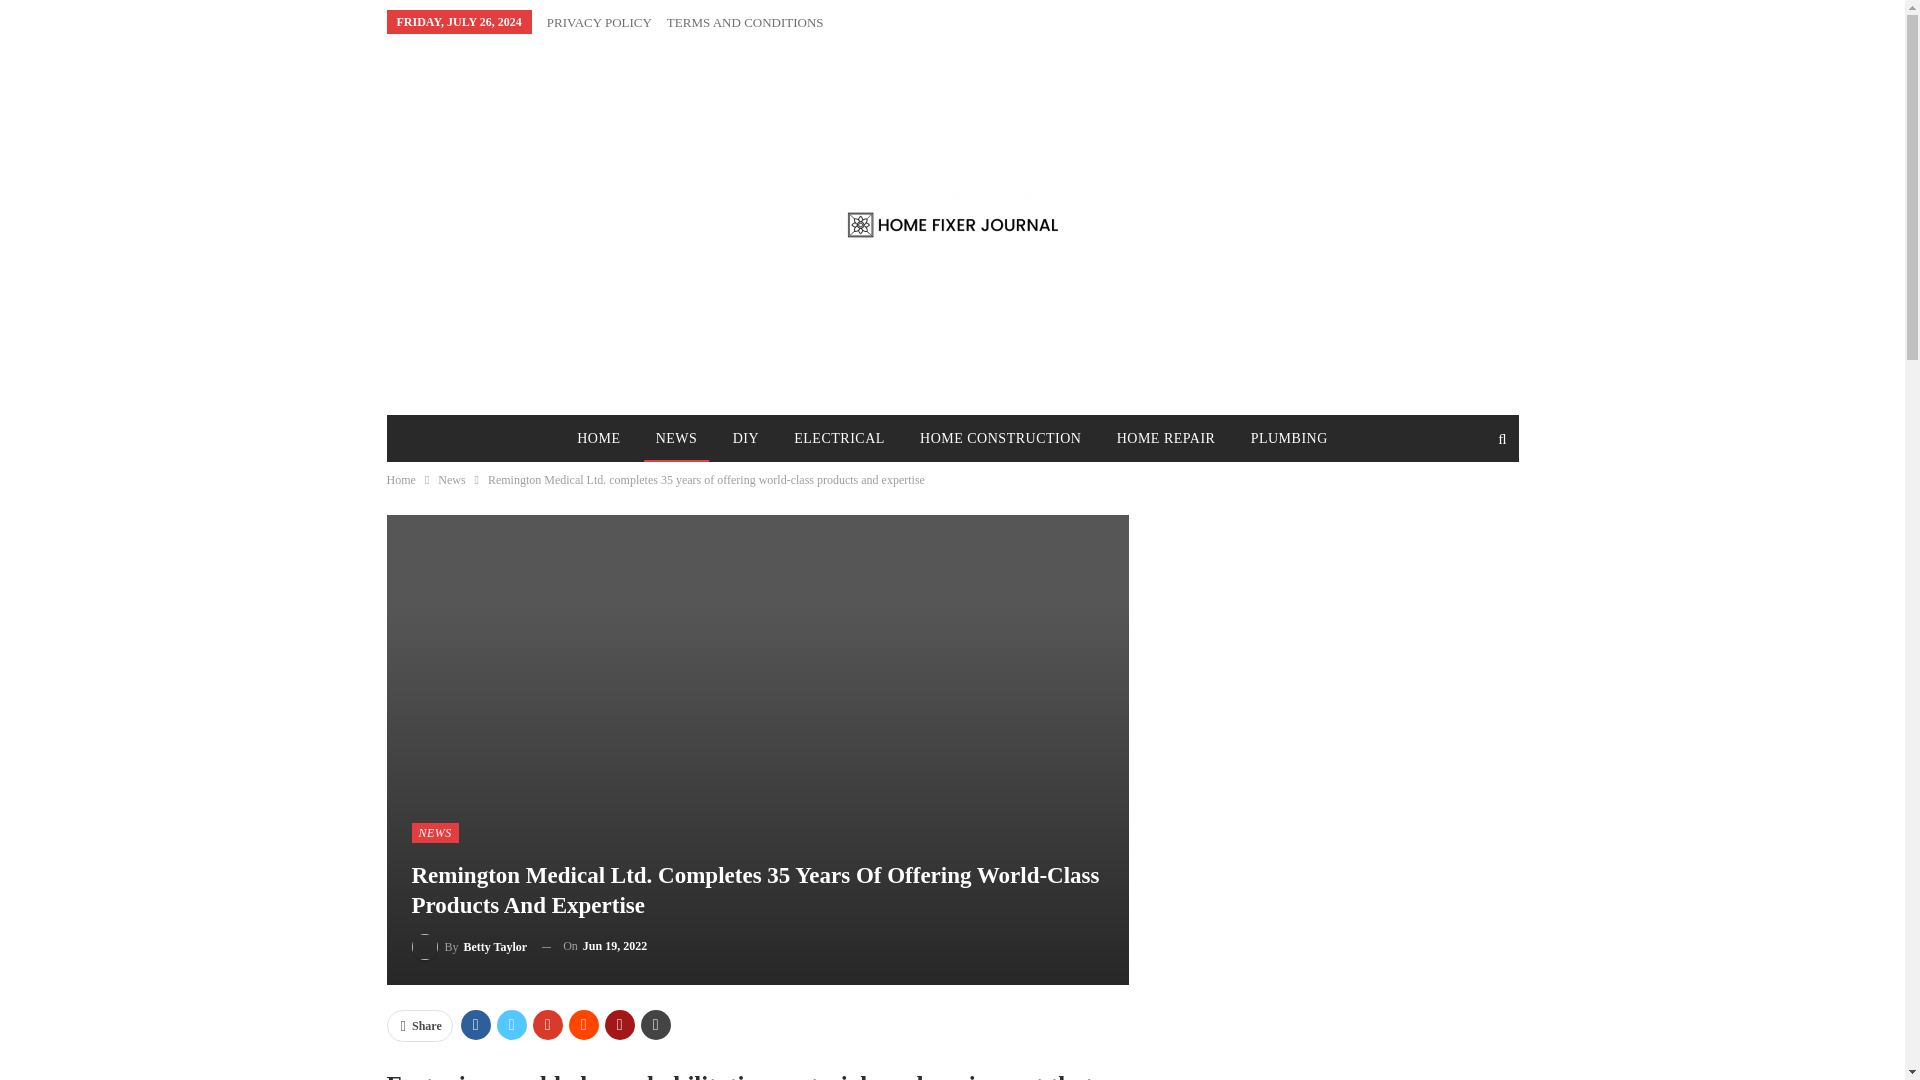 The height and width of the screenshot is (1080, 1920). Describe the element at coordinates (746, 438) in the screenshot. I see `DIY` at that location.